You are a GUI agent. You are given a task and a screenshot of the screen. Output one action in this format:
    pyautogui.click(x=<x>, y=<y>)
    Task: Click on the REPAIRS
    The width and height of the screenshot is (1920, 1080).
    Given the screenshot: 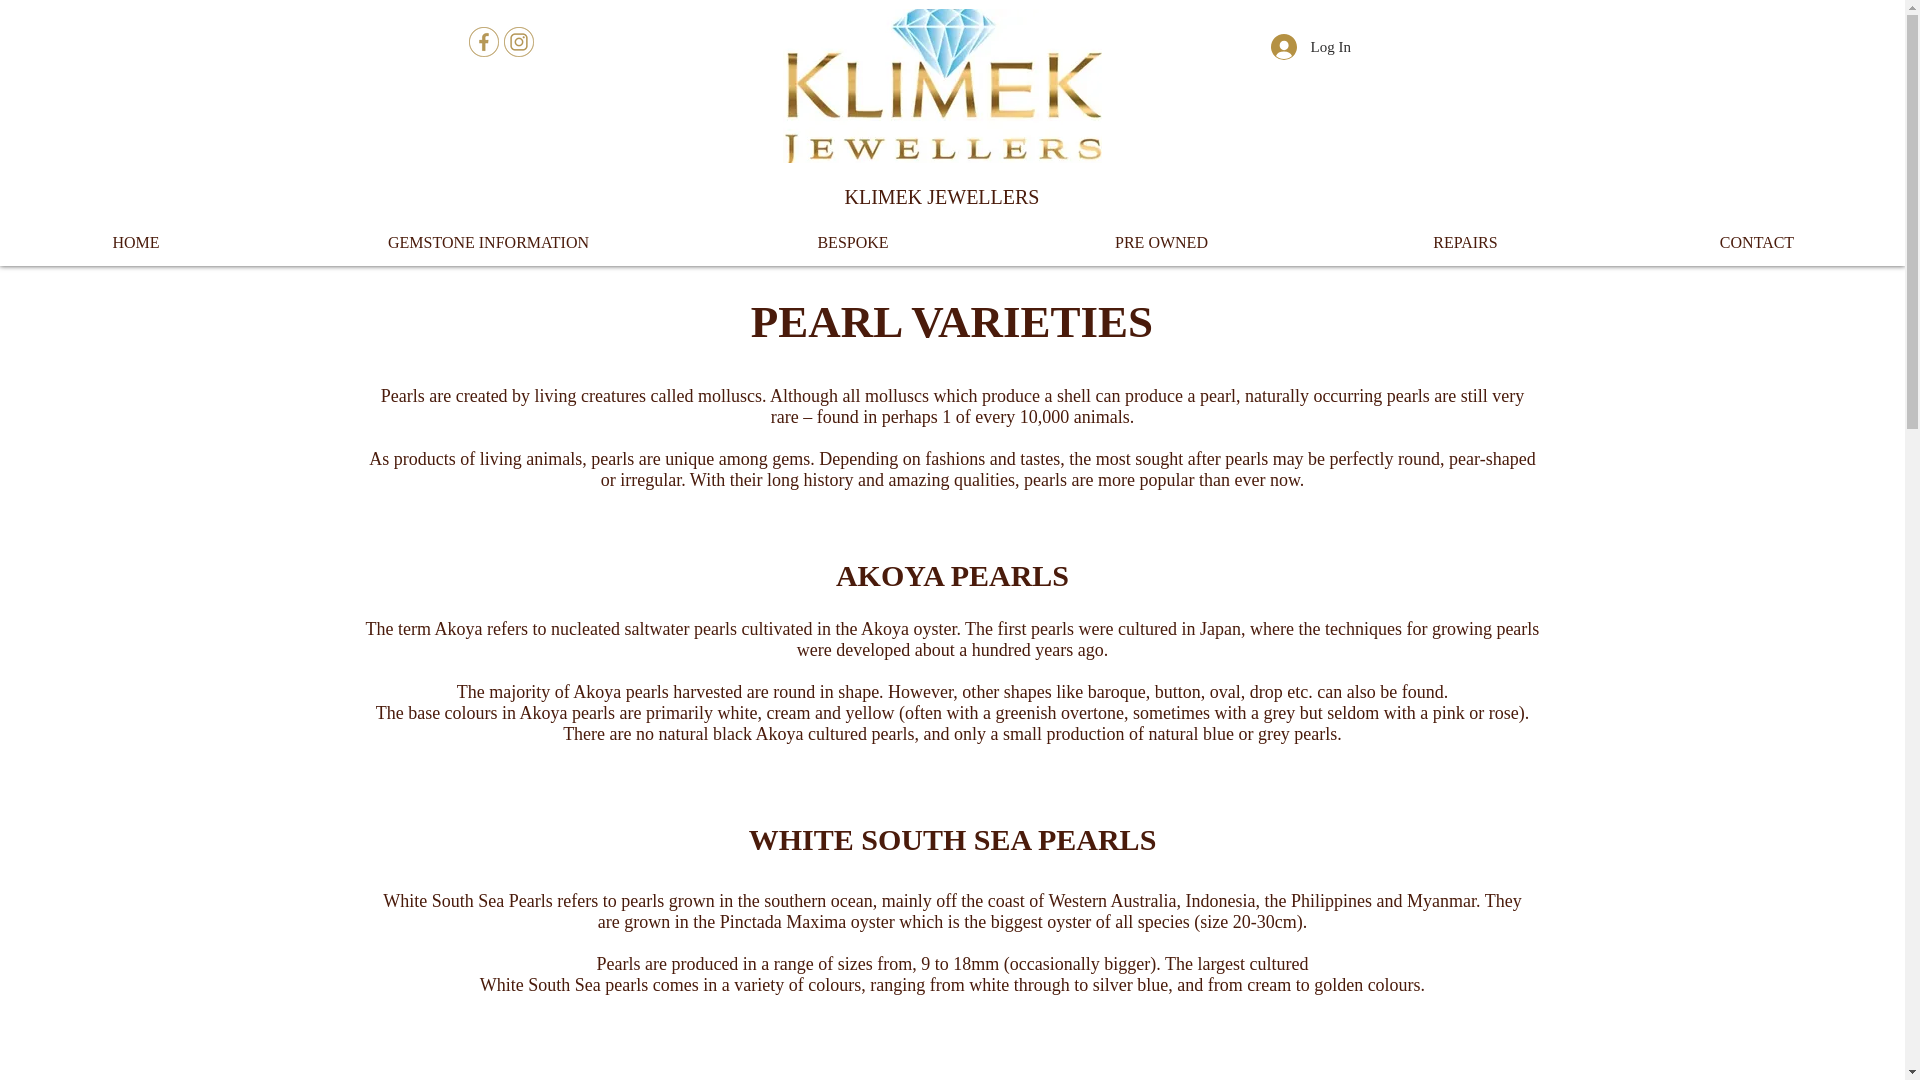 What is the action you would take?
    pyautogui.click(x=1465, y=242)
    